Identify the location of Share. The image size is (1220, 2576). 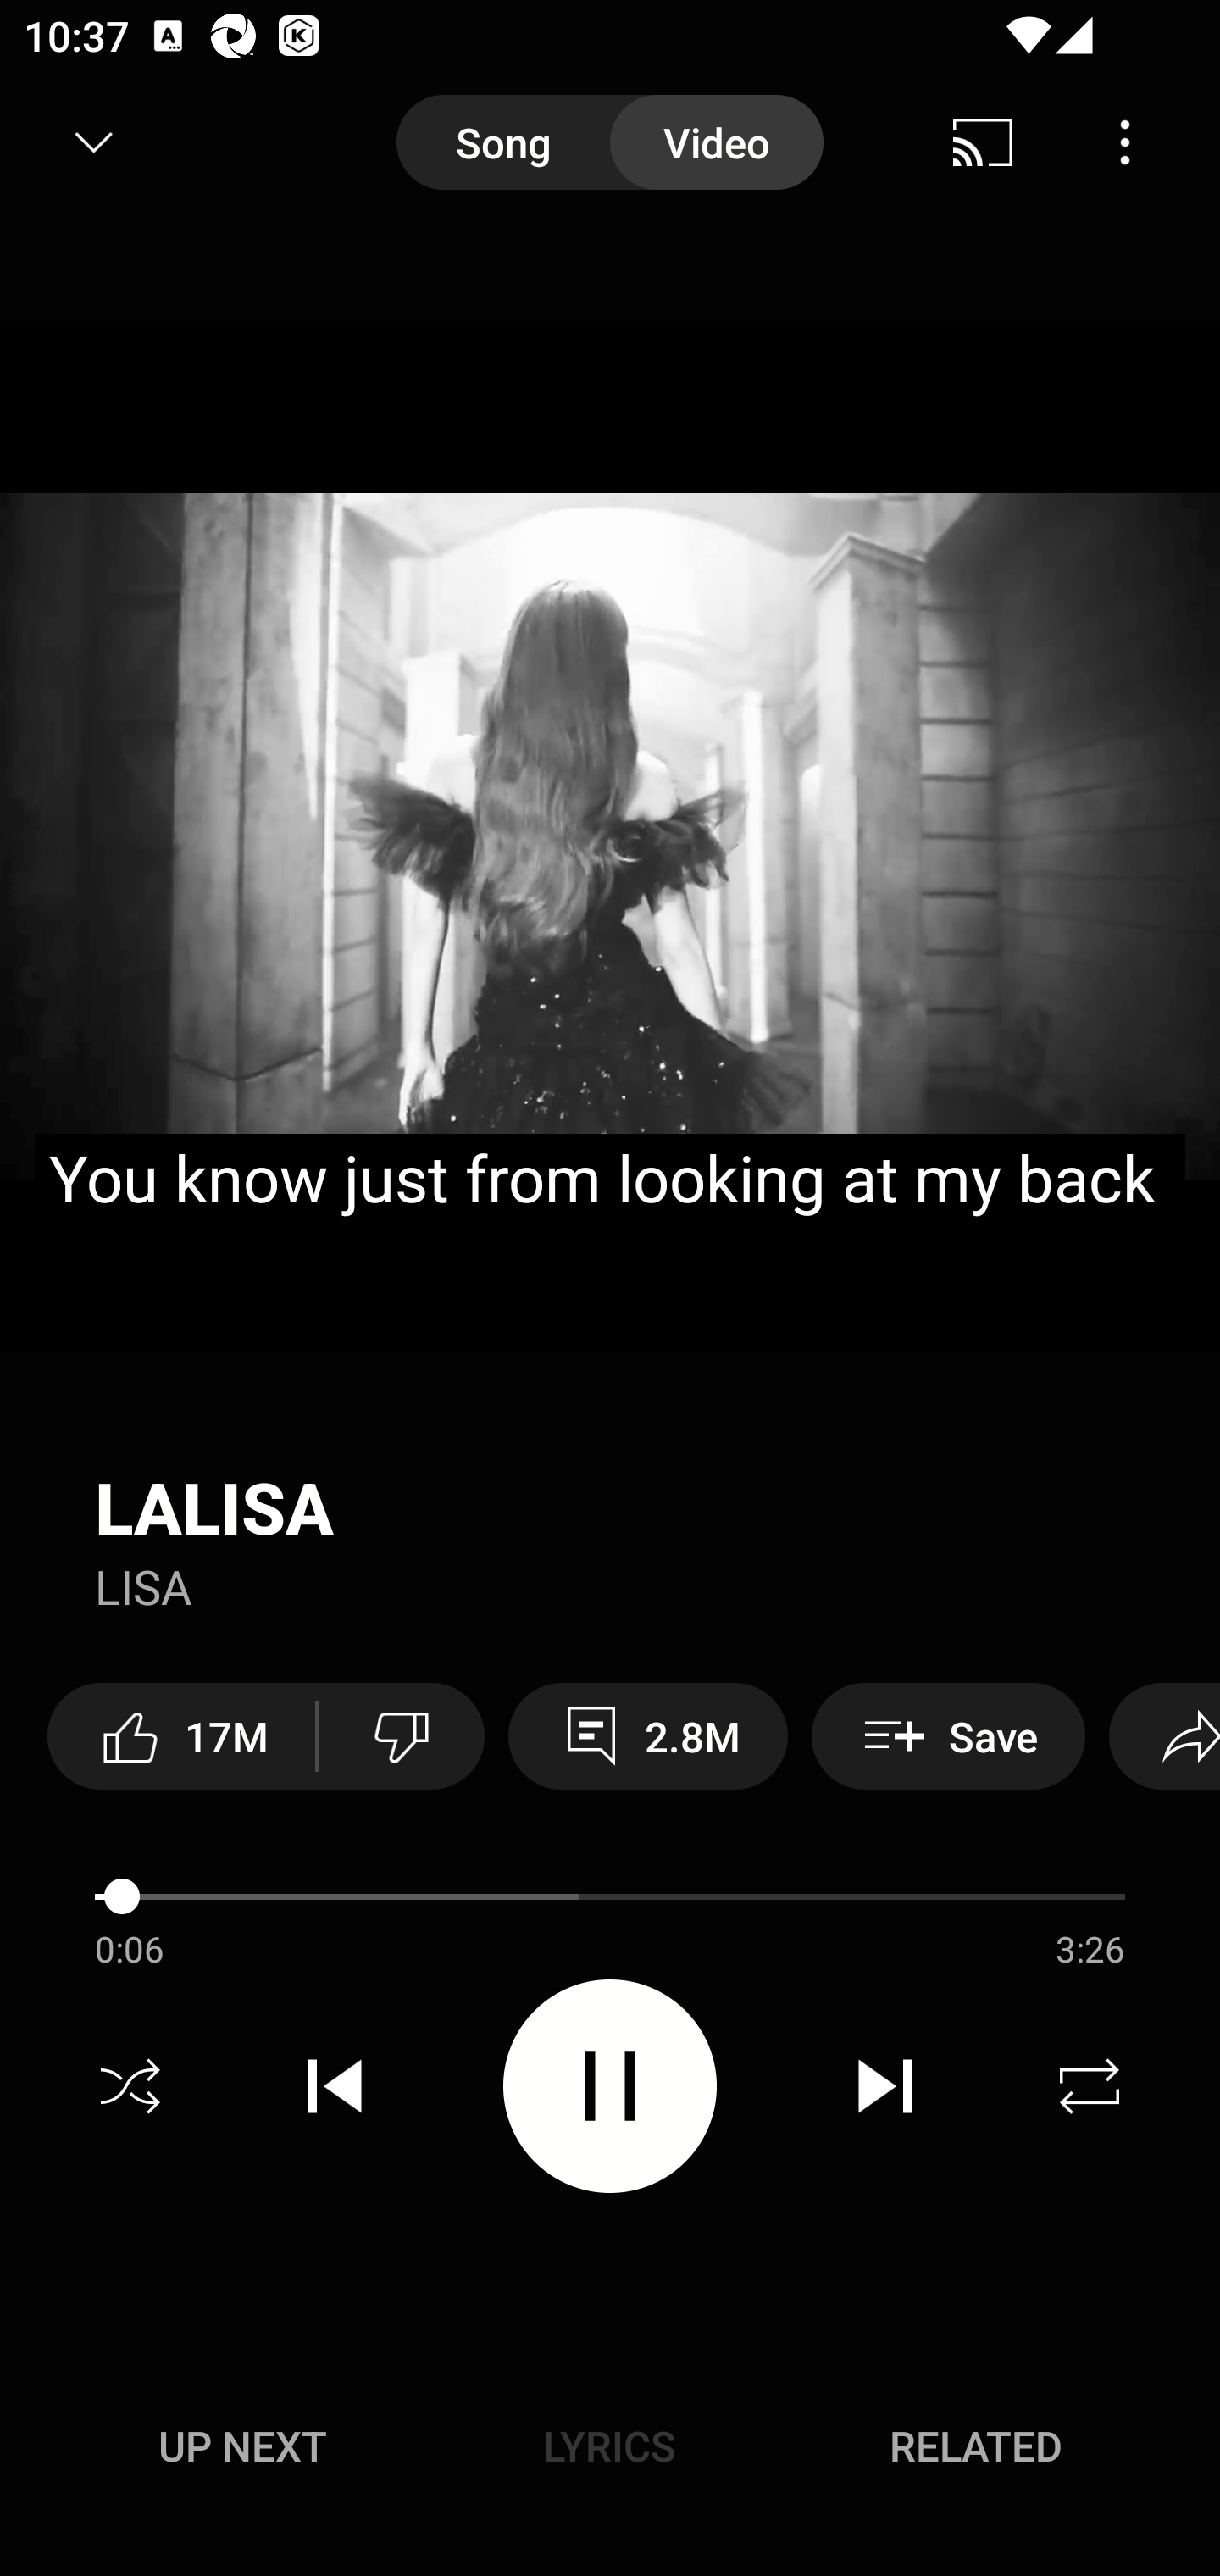
(1164, 1735).